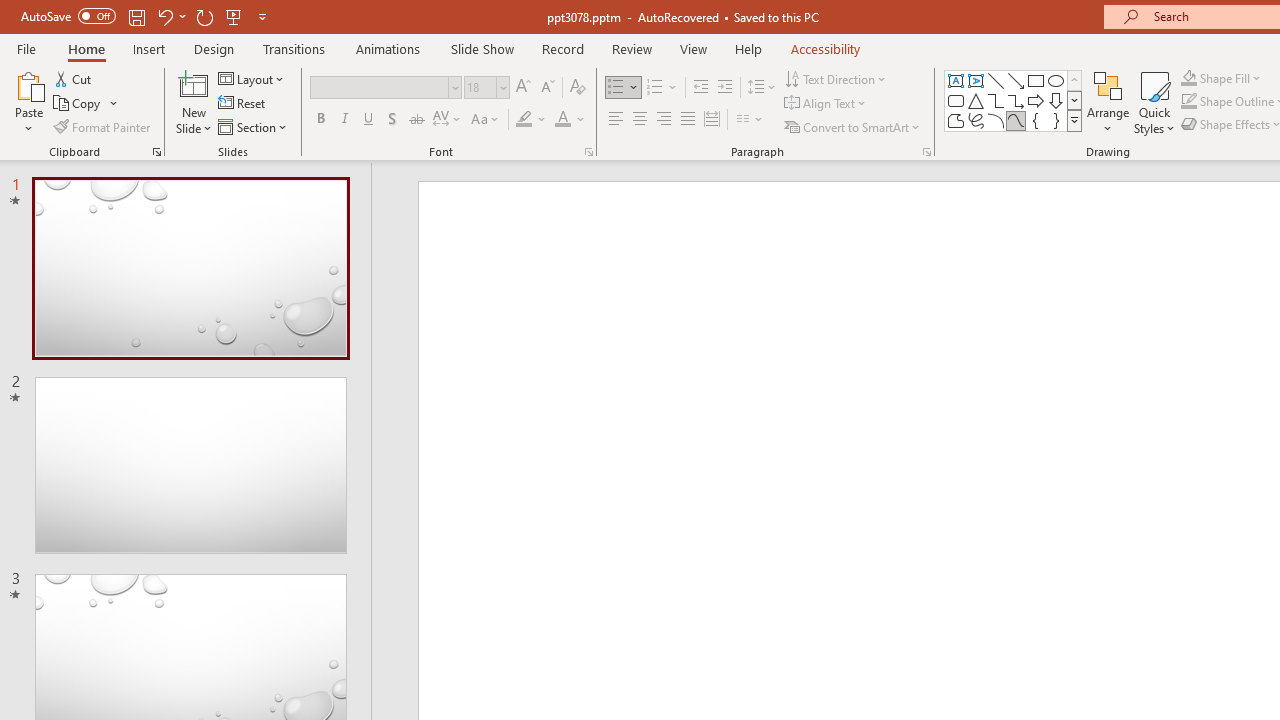 This screenshot has width=1280, height=720. What do you see at coordinates (956, 120) in the screenshot?
I see `Freeform: Shape` at bounding box center [956, 120].